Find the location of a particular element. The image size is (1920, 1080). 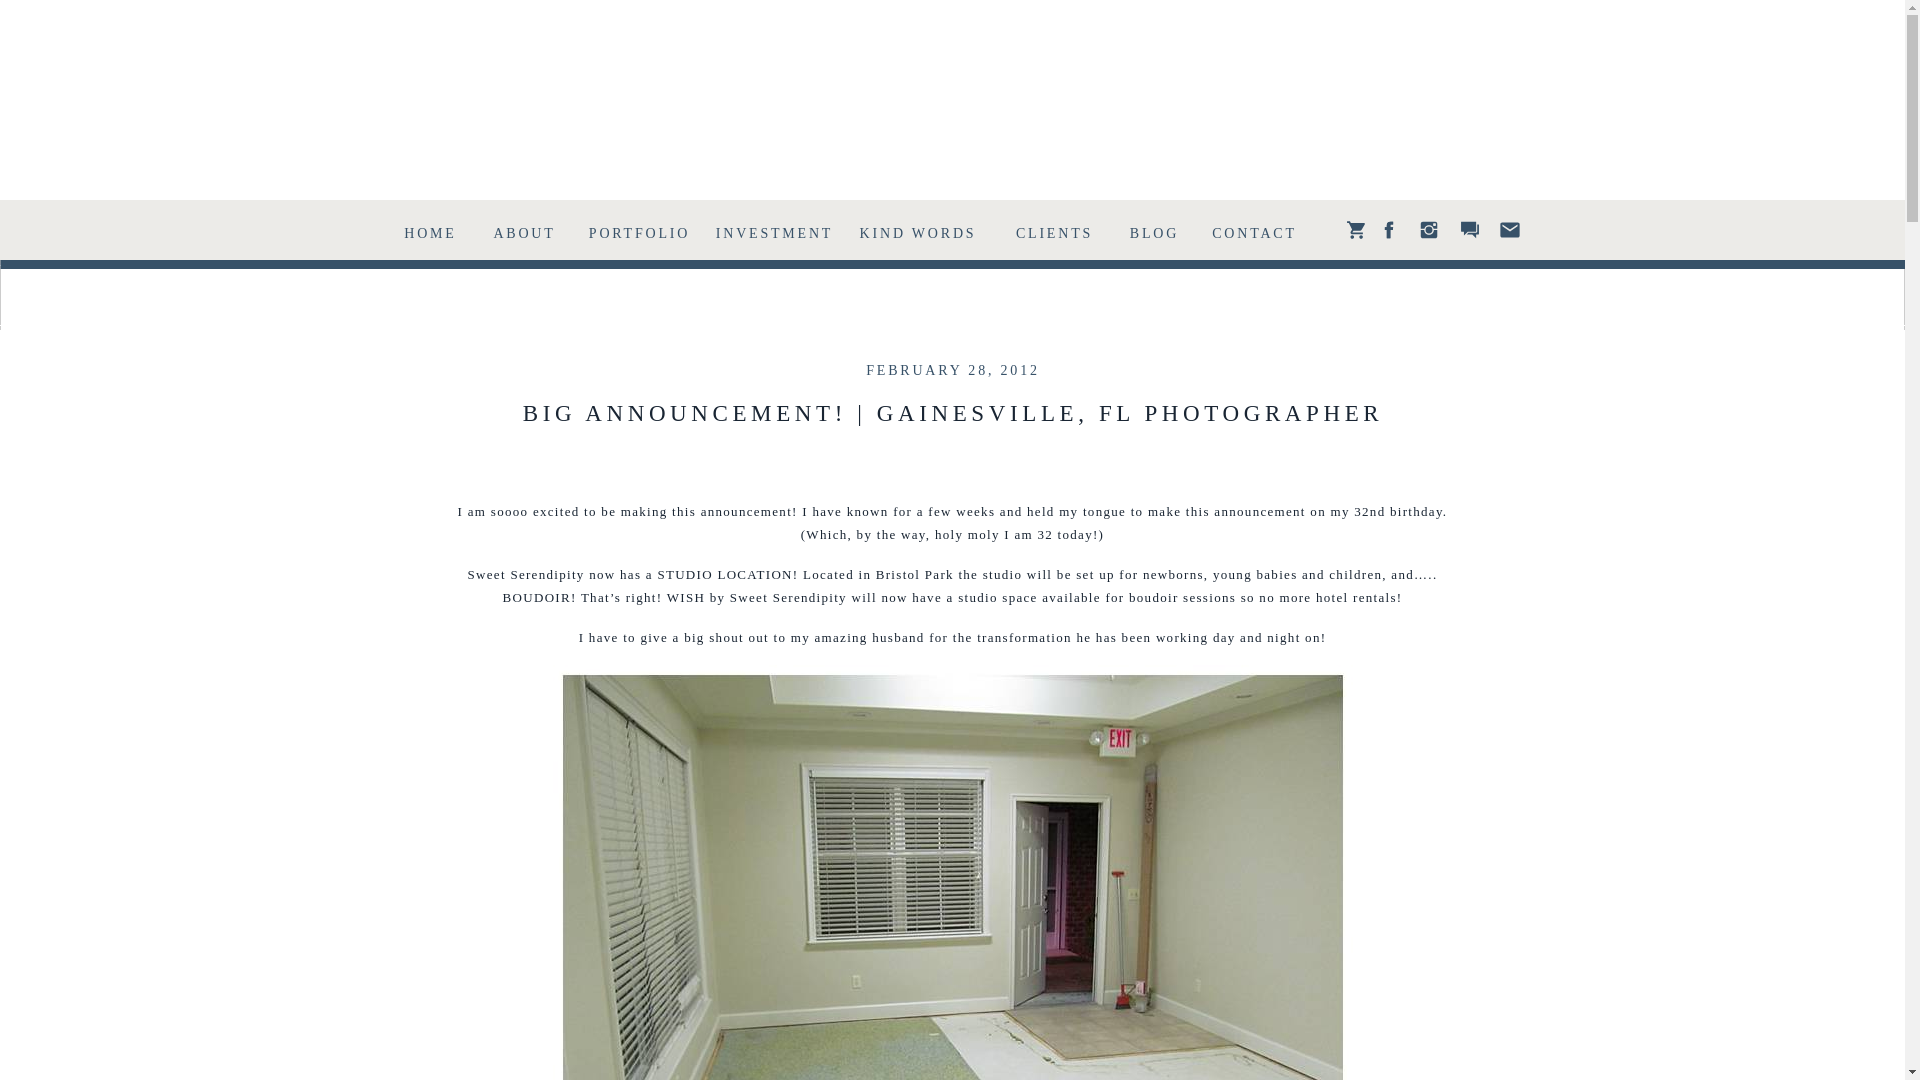

BLOG is located at coordinates (1154, 230).